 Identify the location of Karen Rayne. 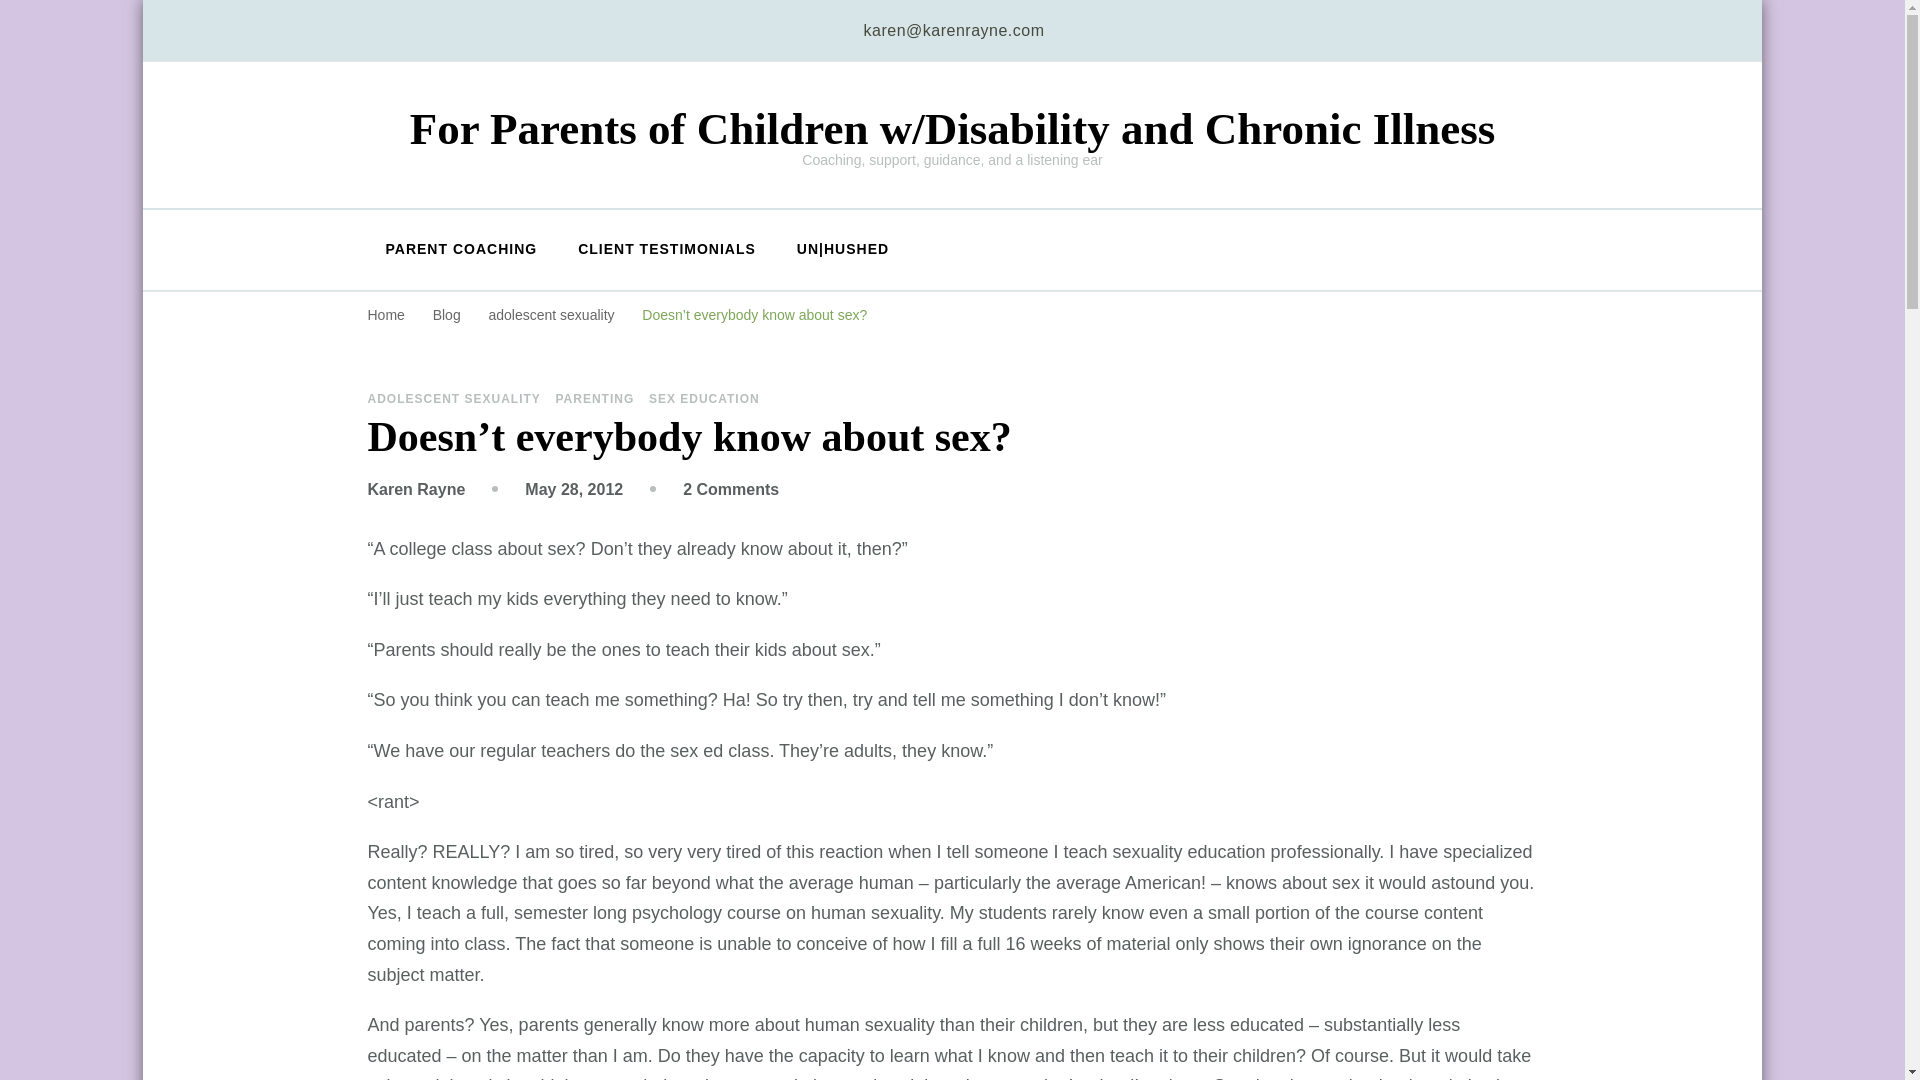
(417, 488).